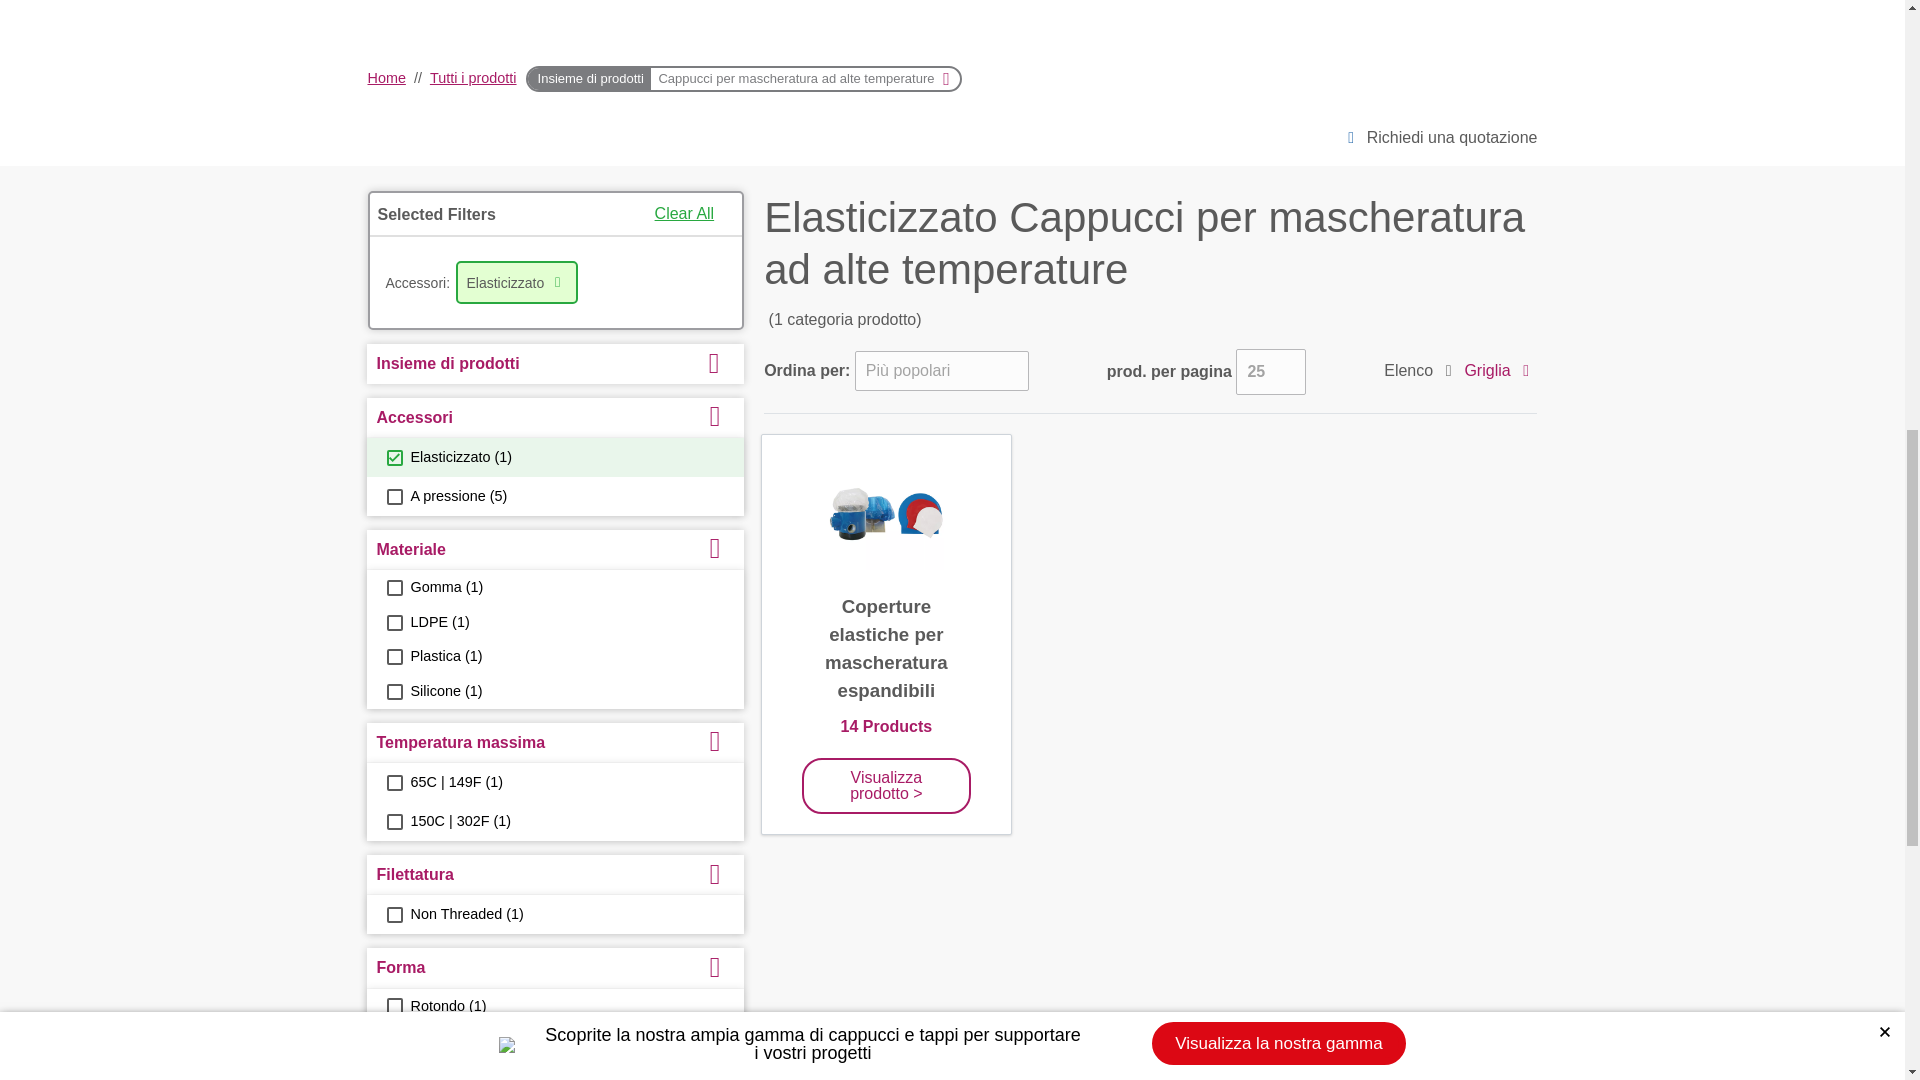 The image size is (1920, 1080). What do you see at coordinates (393, 588) in the screenshot?
I see `Gomma` at bounding box center [393, 588].